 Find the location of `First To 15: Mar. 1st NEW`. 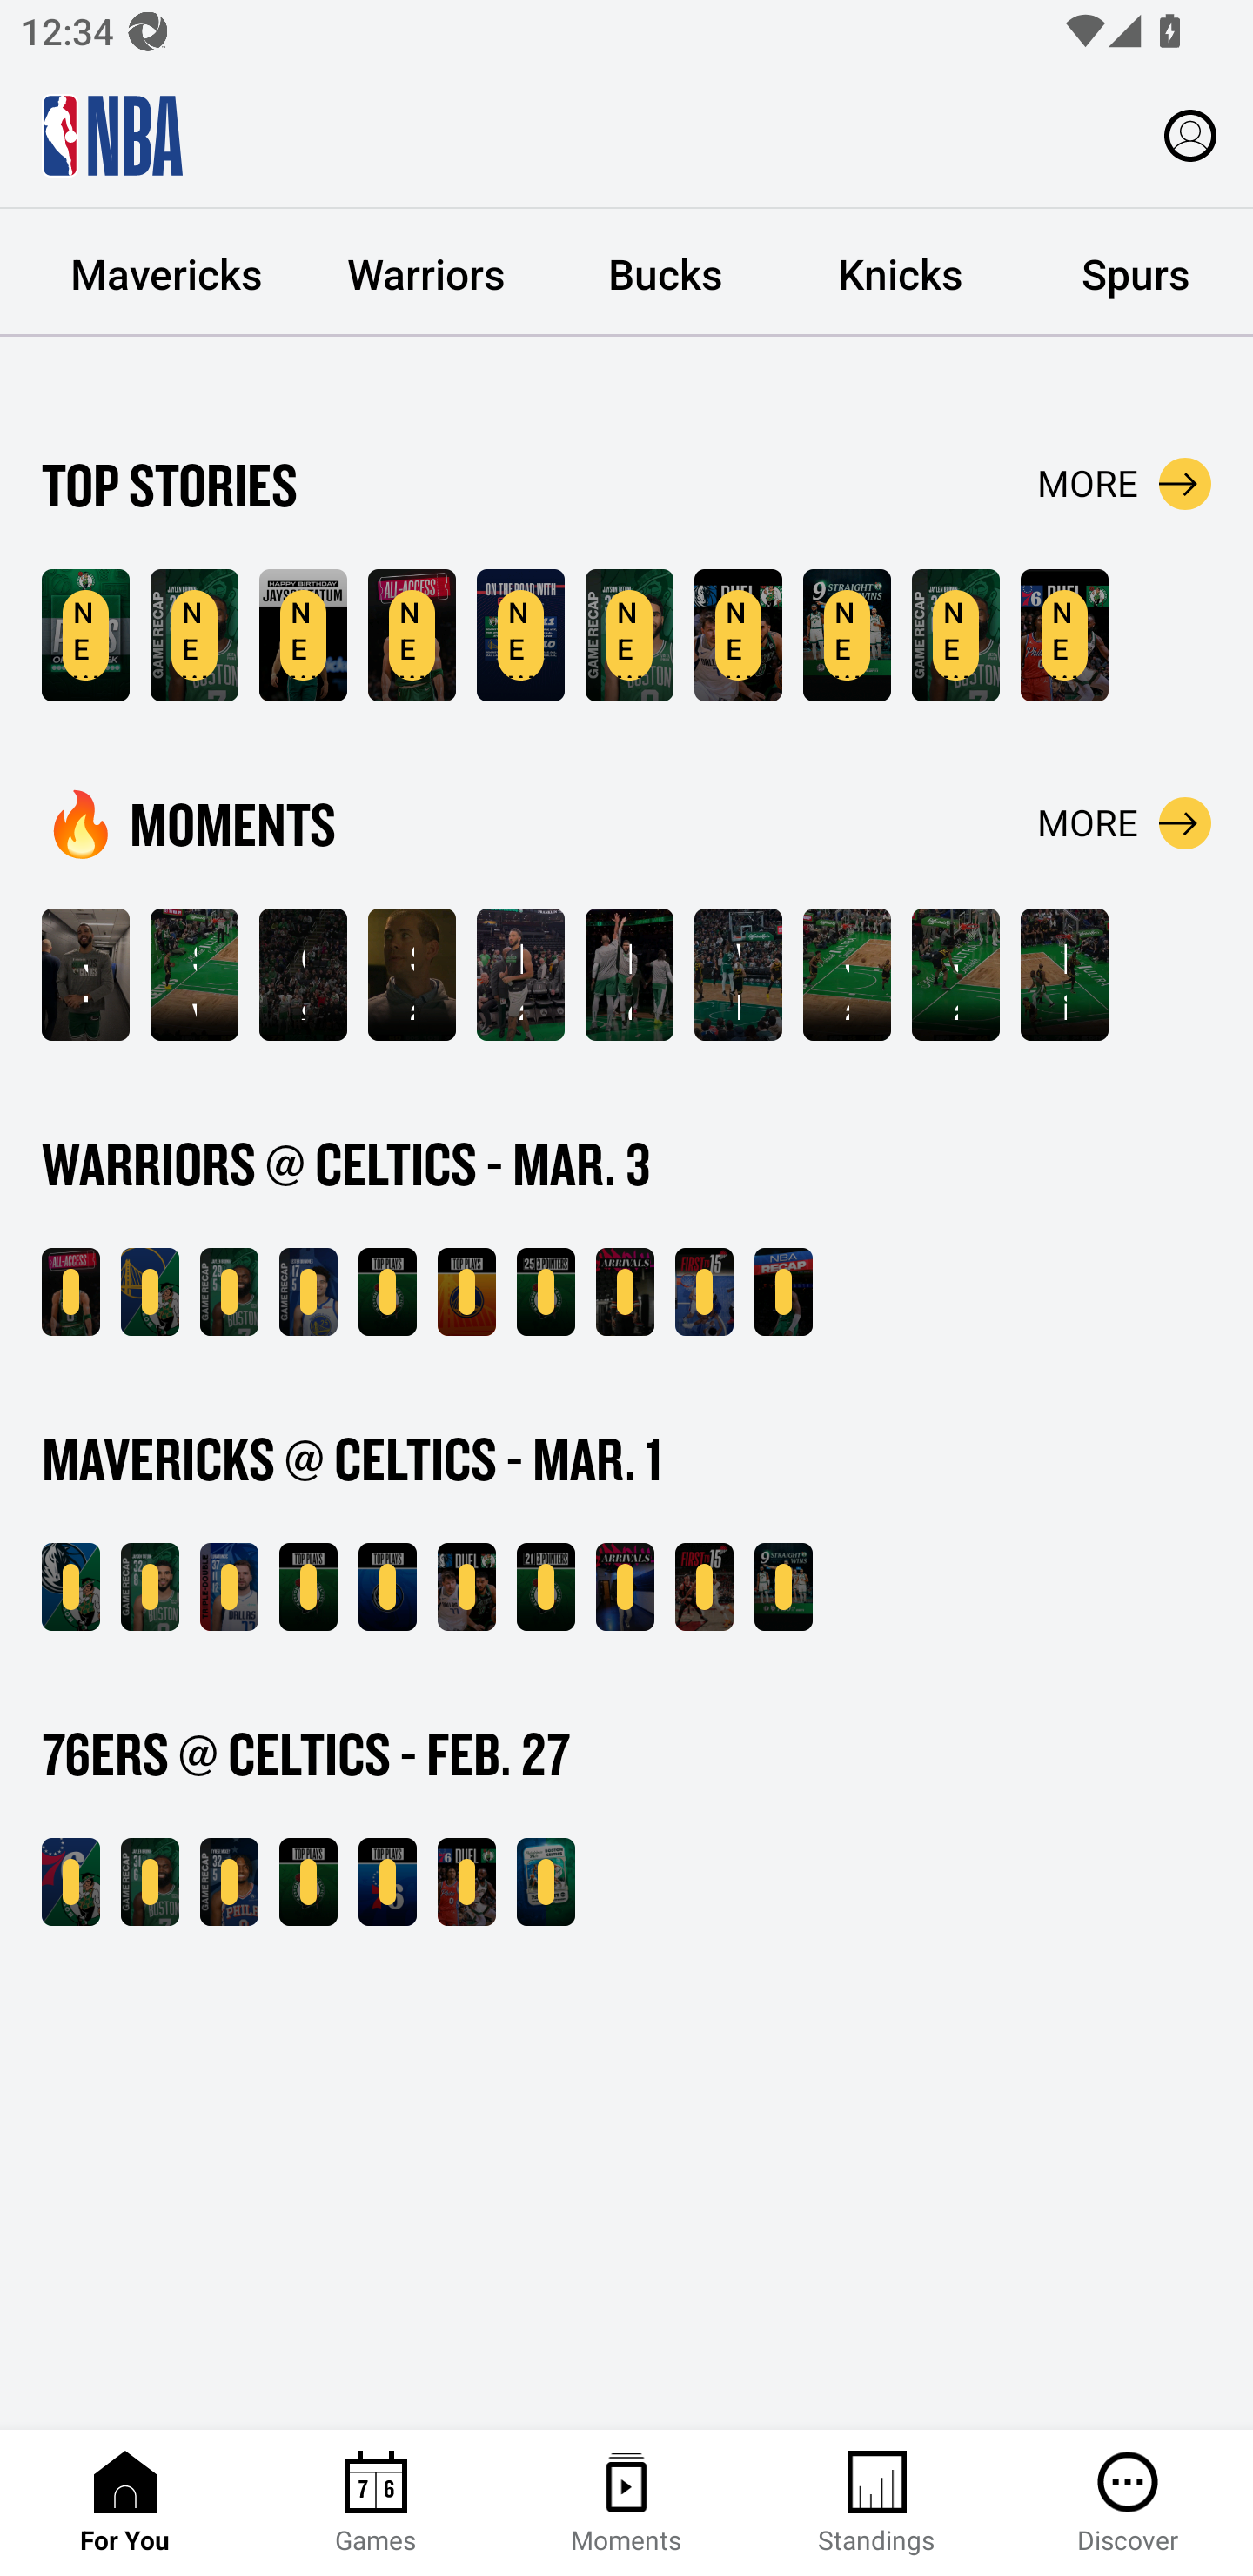

First To 15: Mar. 1st NEW is located at coordinates (704, 1587).